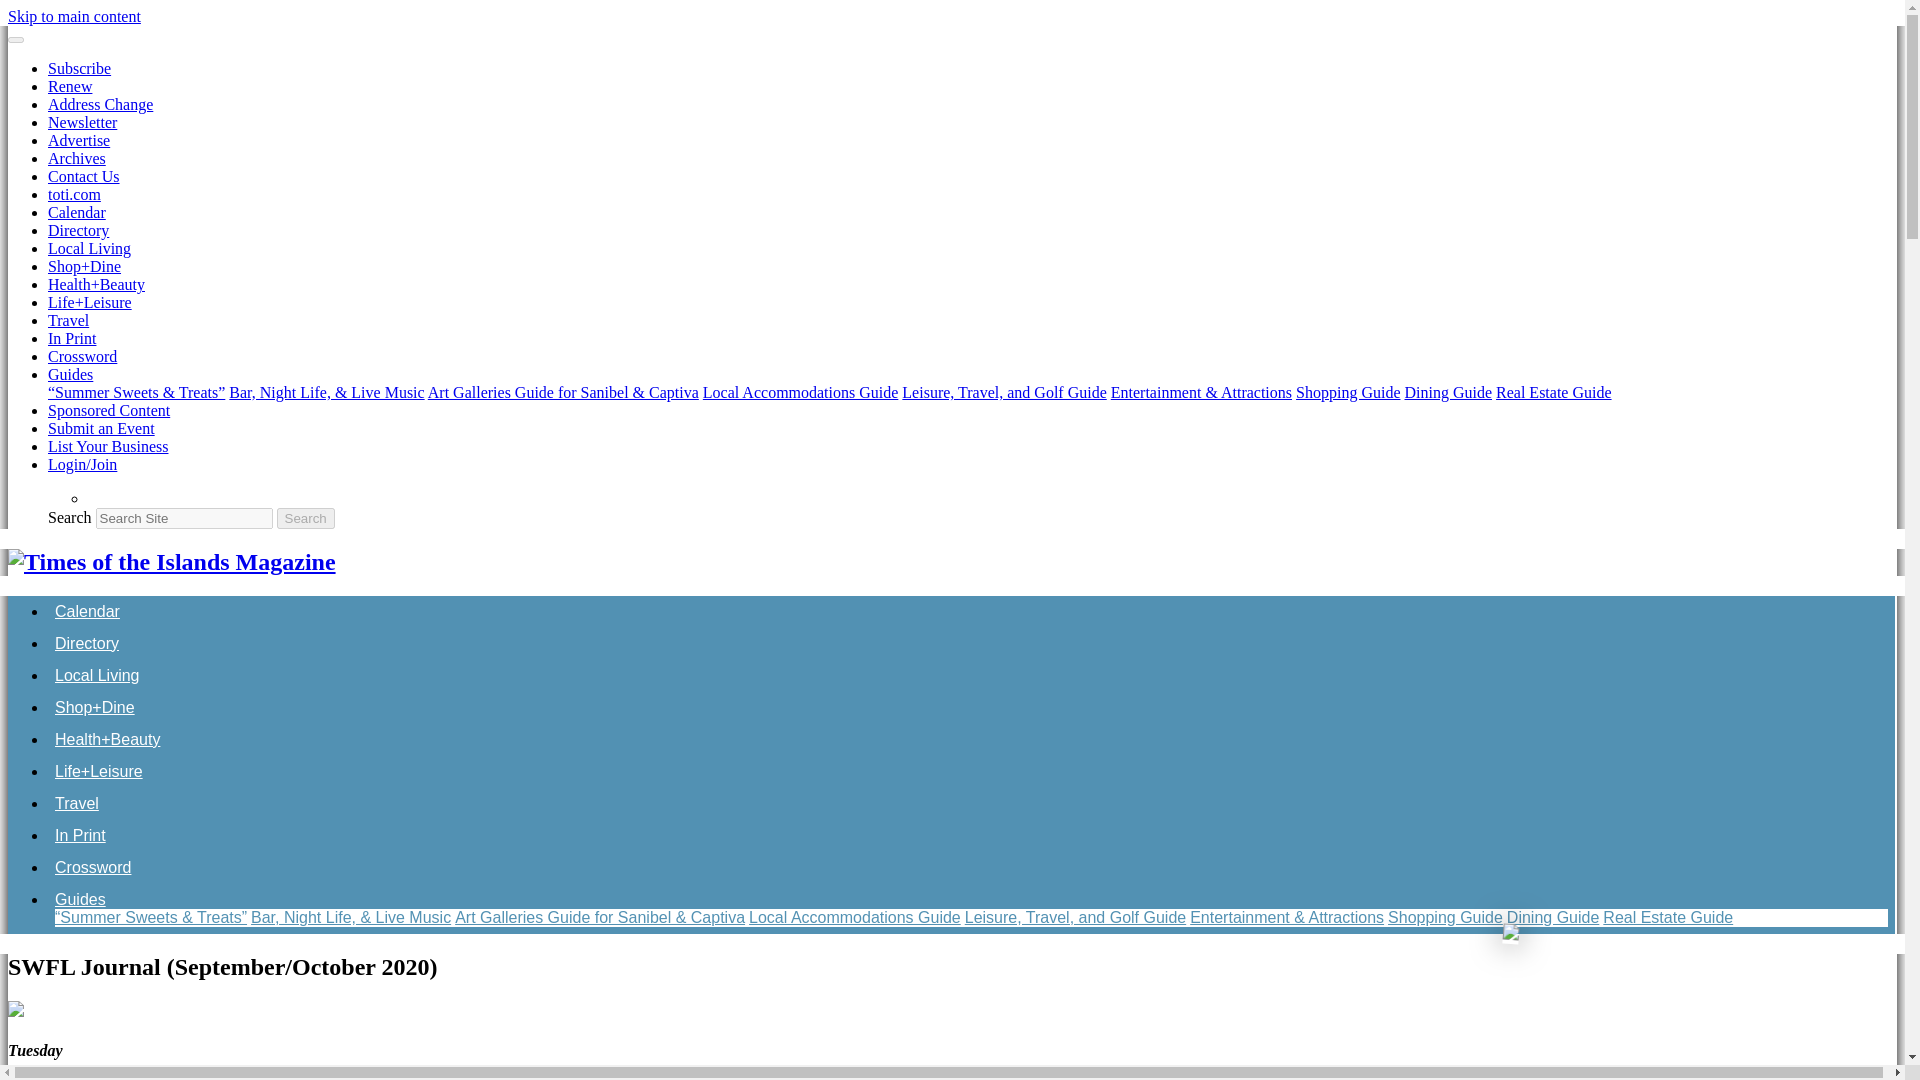  I want to click on Archives, so click(76, 158).